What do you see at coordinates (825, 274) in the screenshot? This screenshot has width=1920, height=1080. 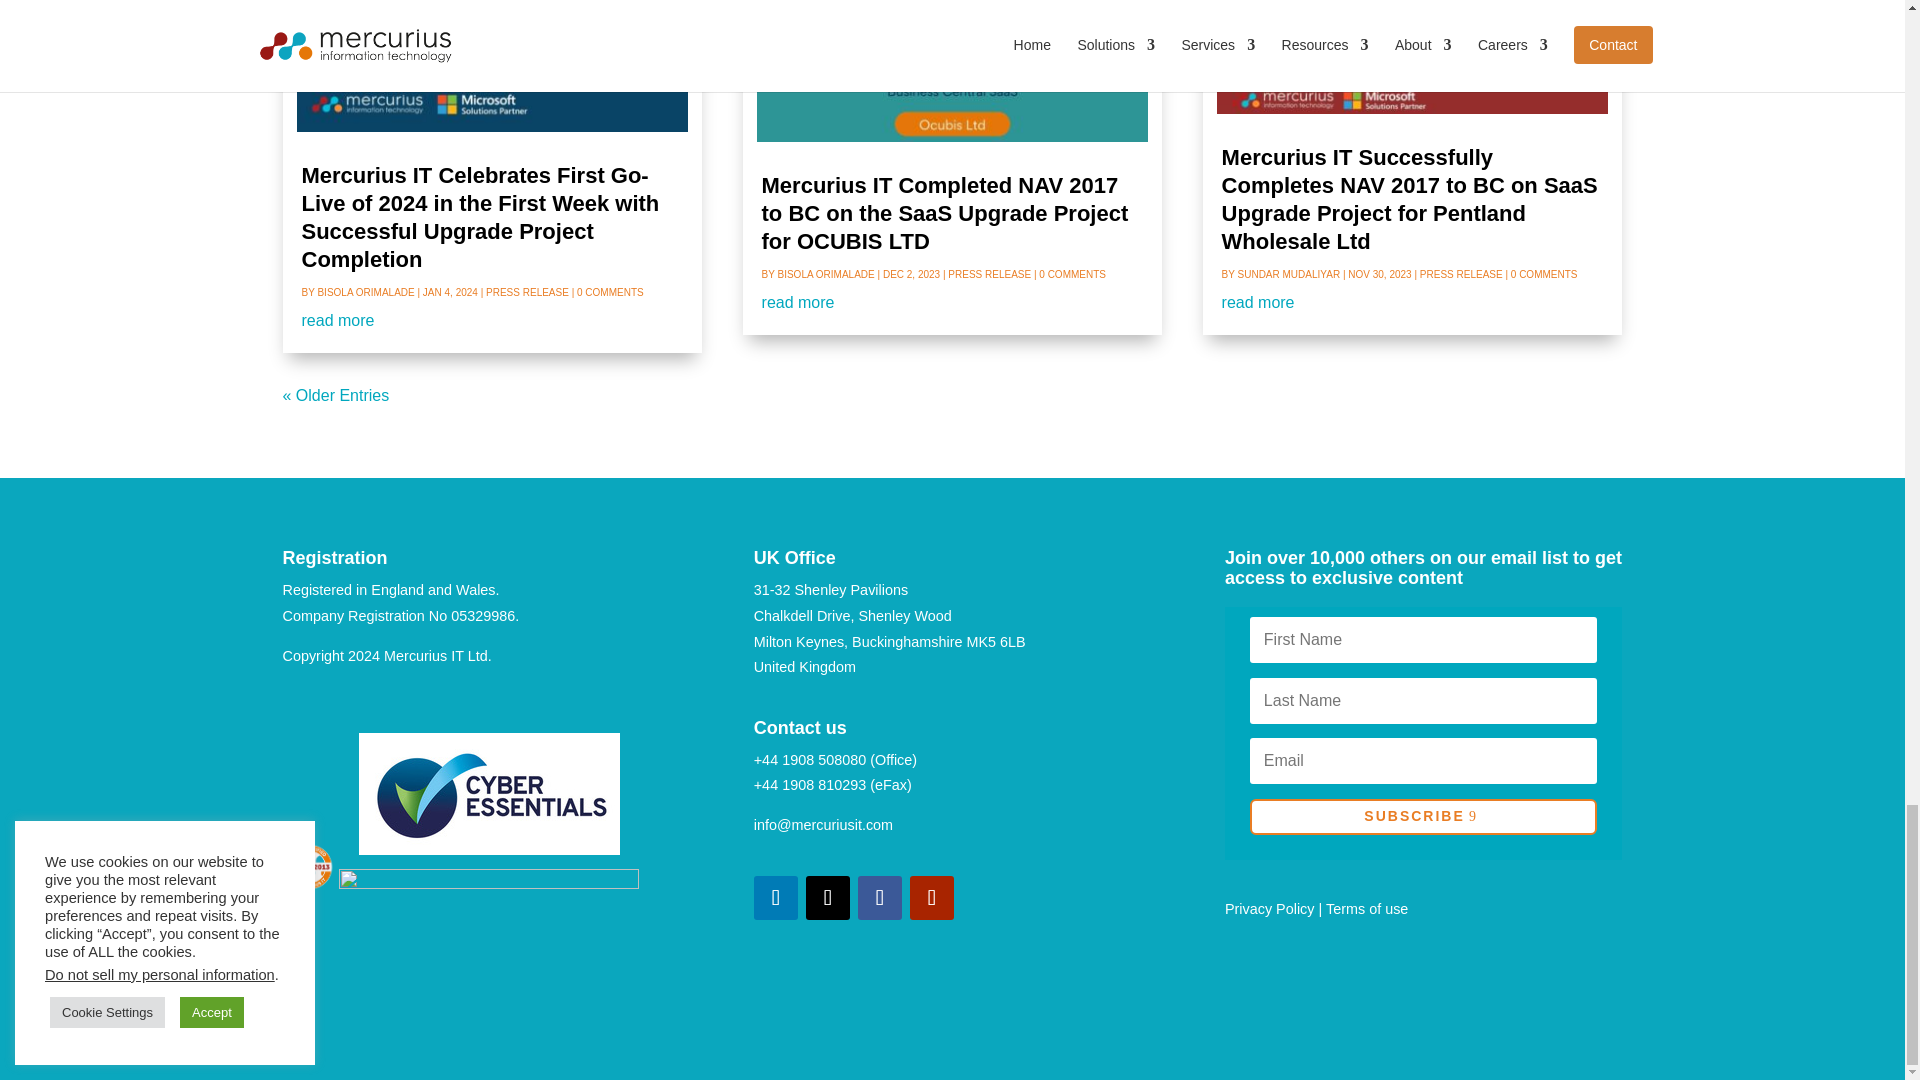 I see `Posts by Bisola Orimalade` at bounding box center [825, 274].